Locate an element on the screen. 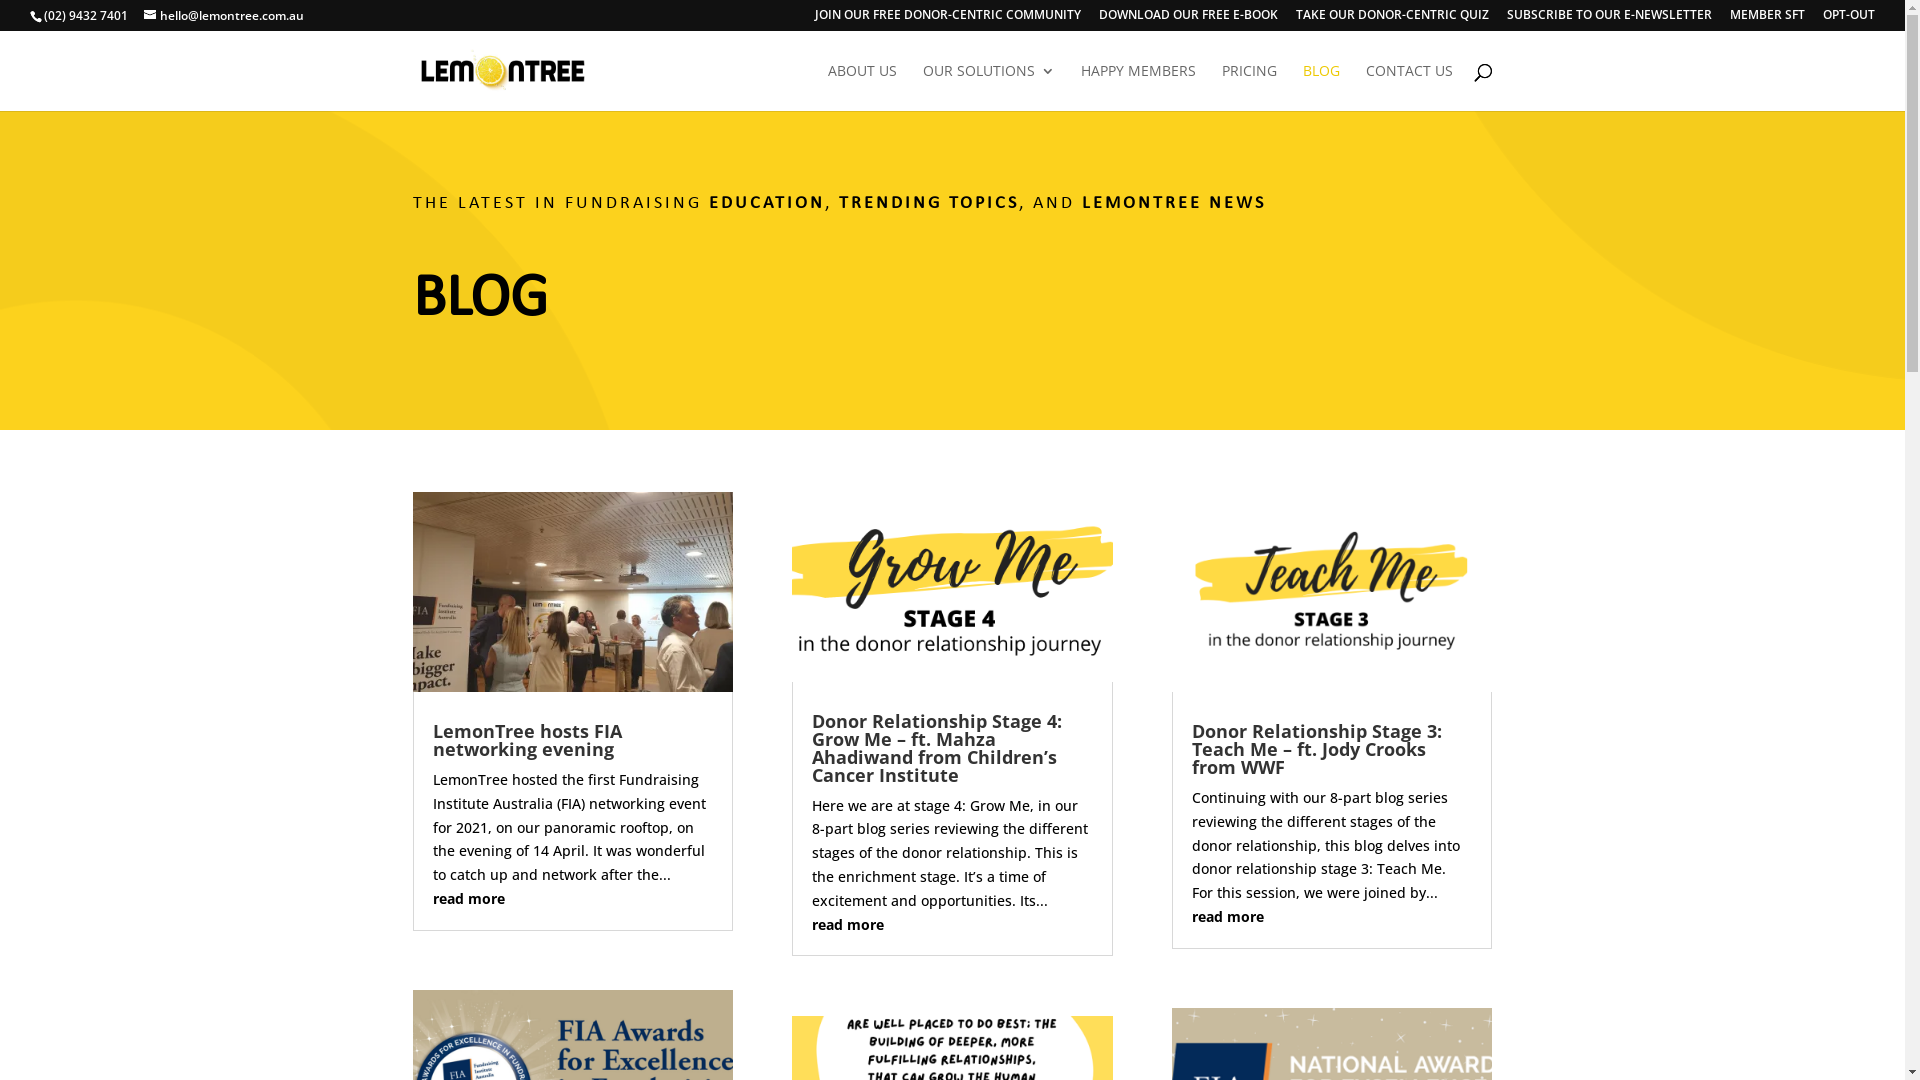  JOIN OUR FREE DONOR-CENTRIC COMMUNITY is located at coordinates (948, 20).